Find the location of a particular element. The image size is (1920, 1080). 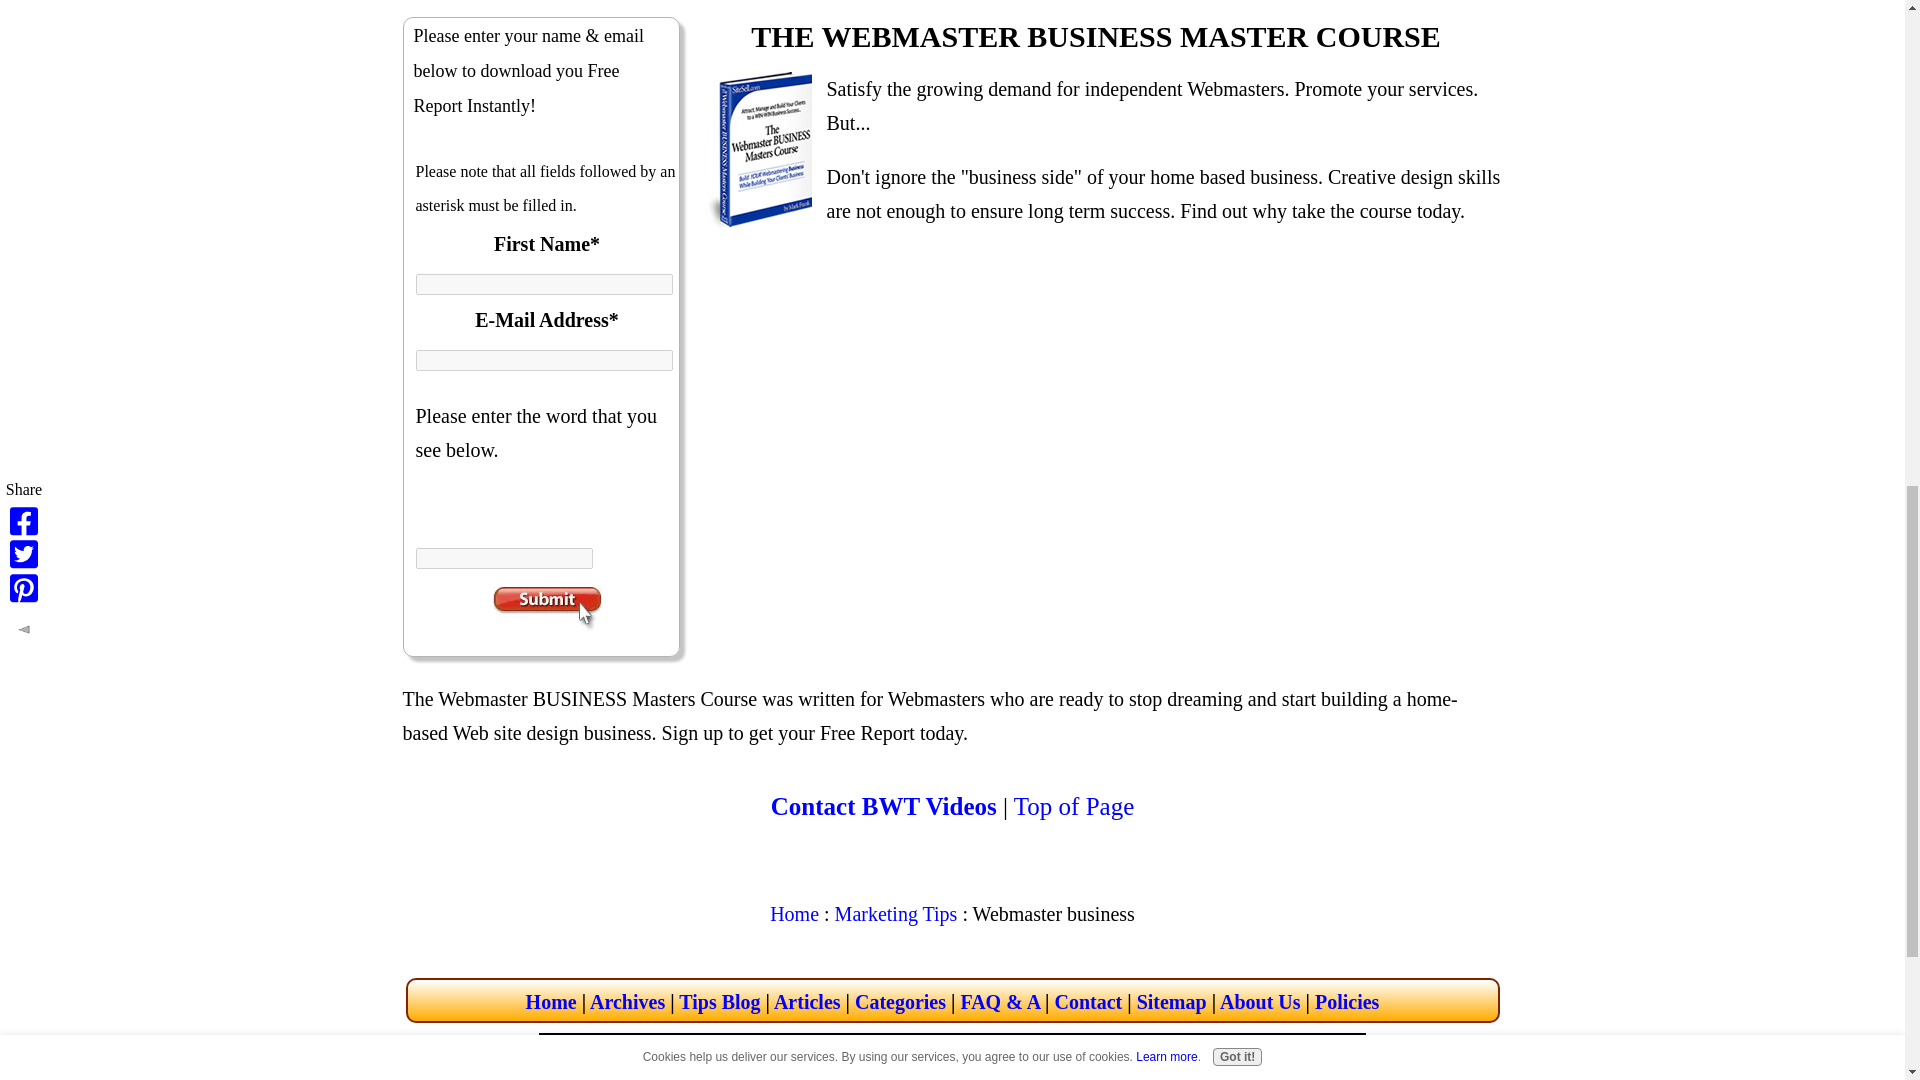

Review BWT on GMB is located at coordinates (1202, 1064).